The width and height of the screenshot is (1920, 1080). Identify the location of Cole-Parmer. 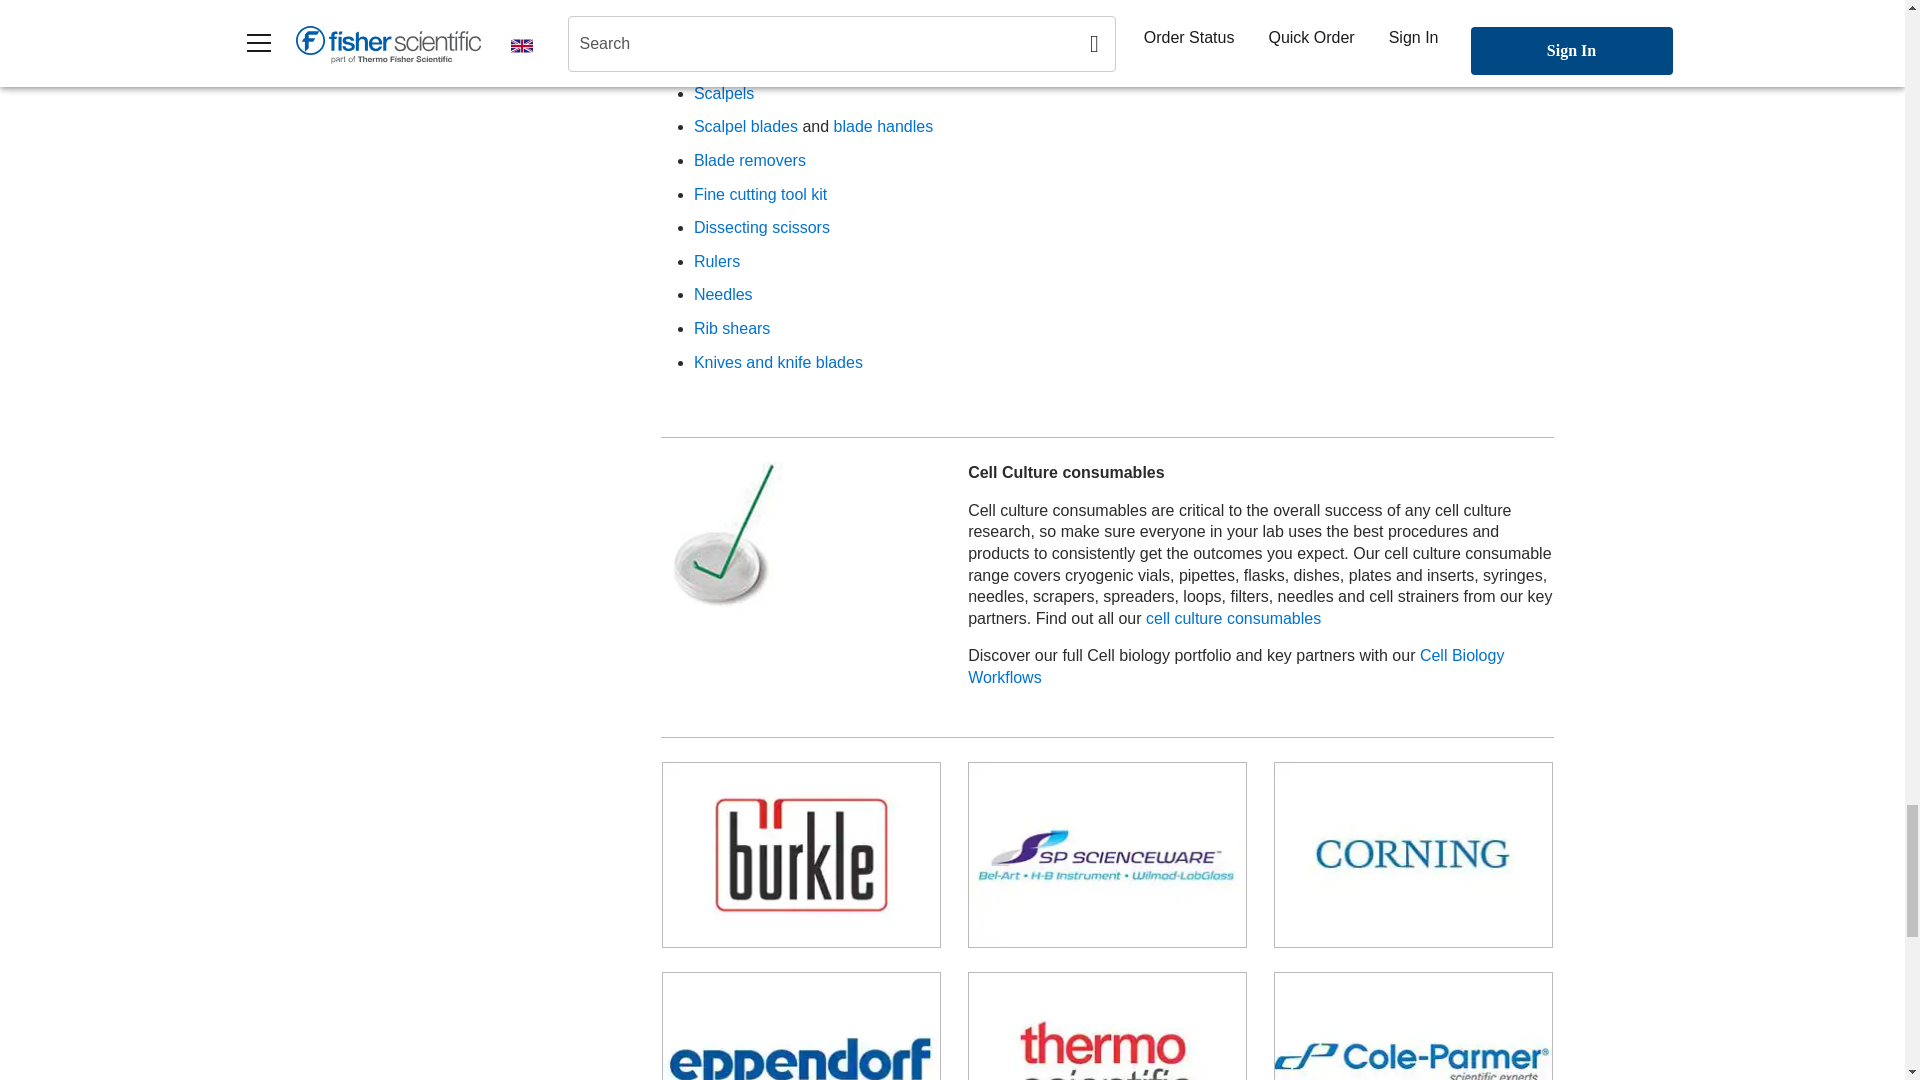
(1414, 1026).